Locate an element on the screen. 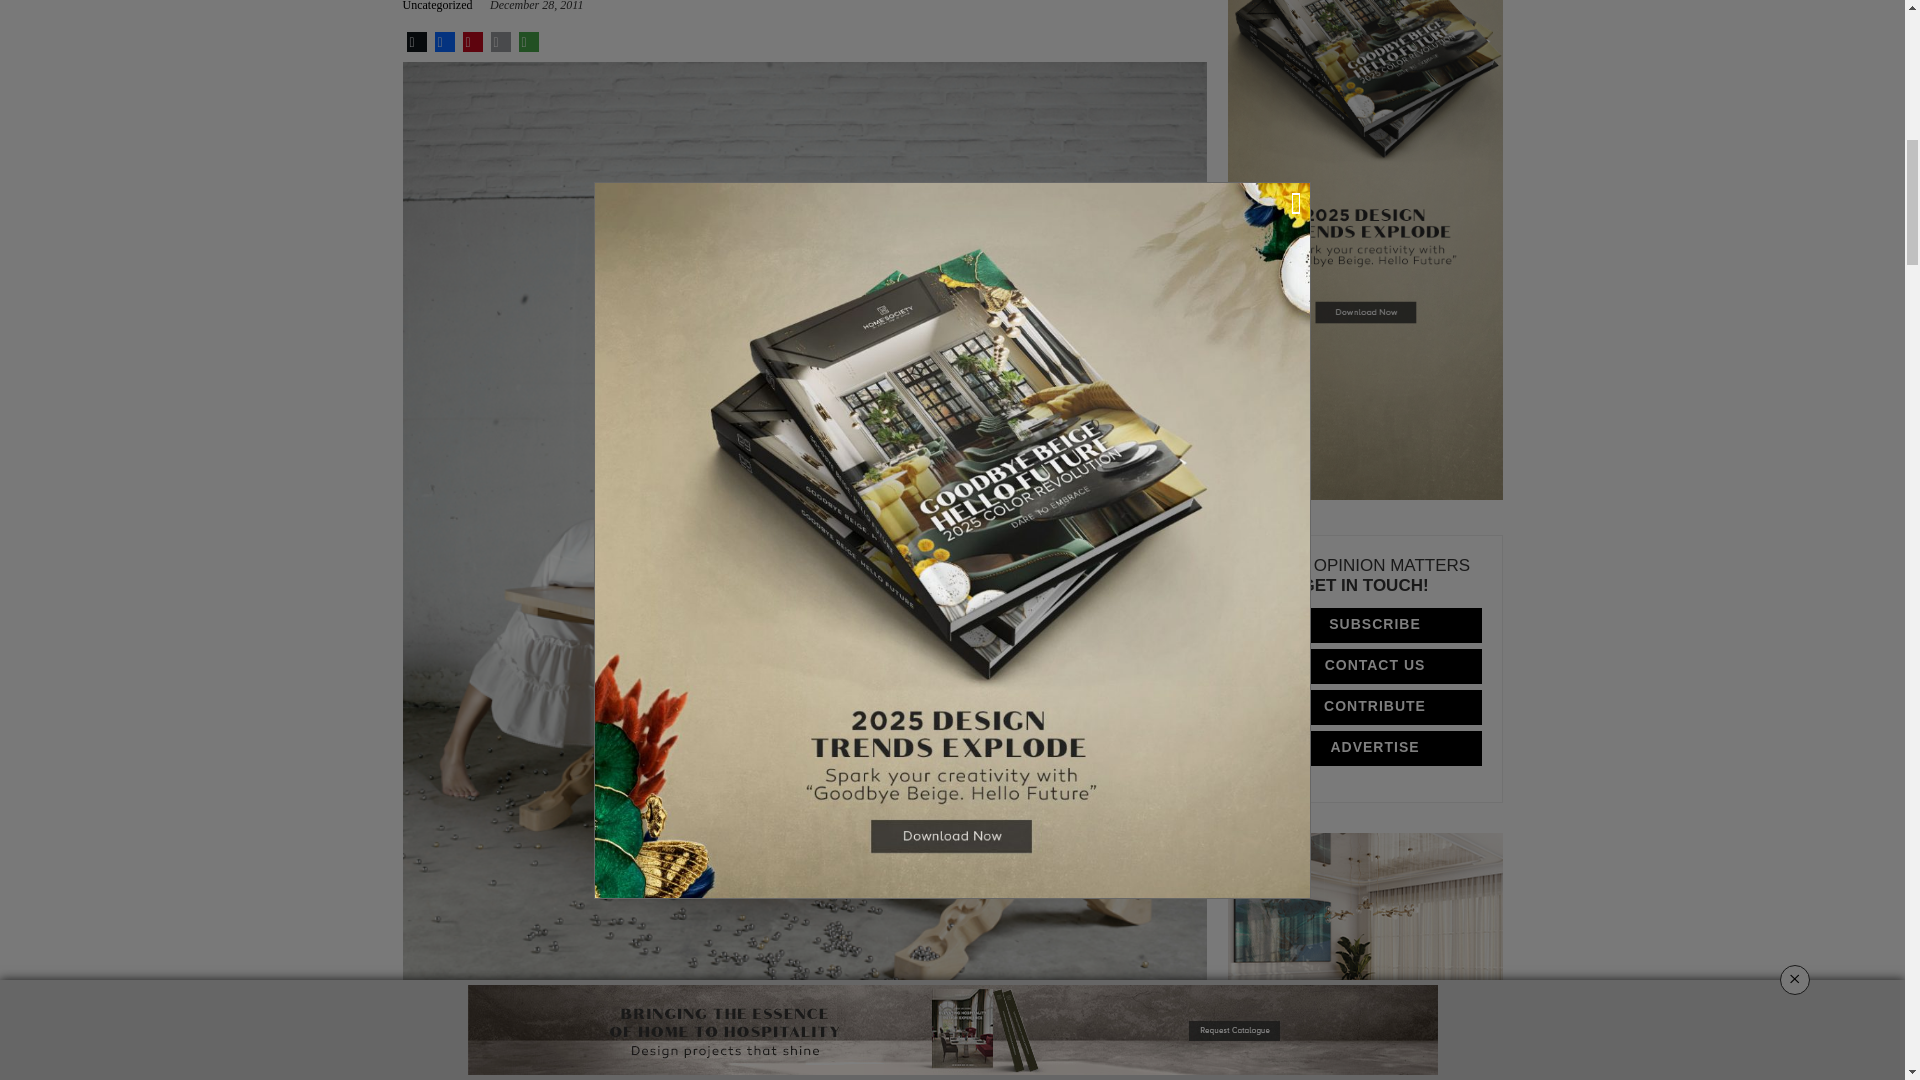 Image resolution: width=1920 pixels, height=1080 pixels. 11:44 am is located at coordinates (536, 7).